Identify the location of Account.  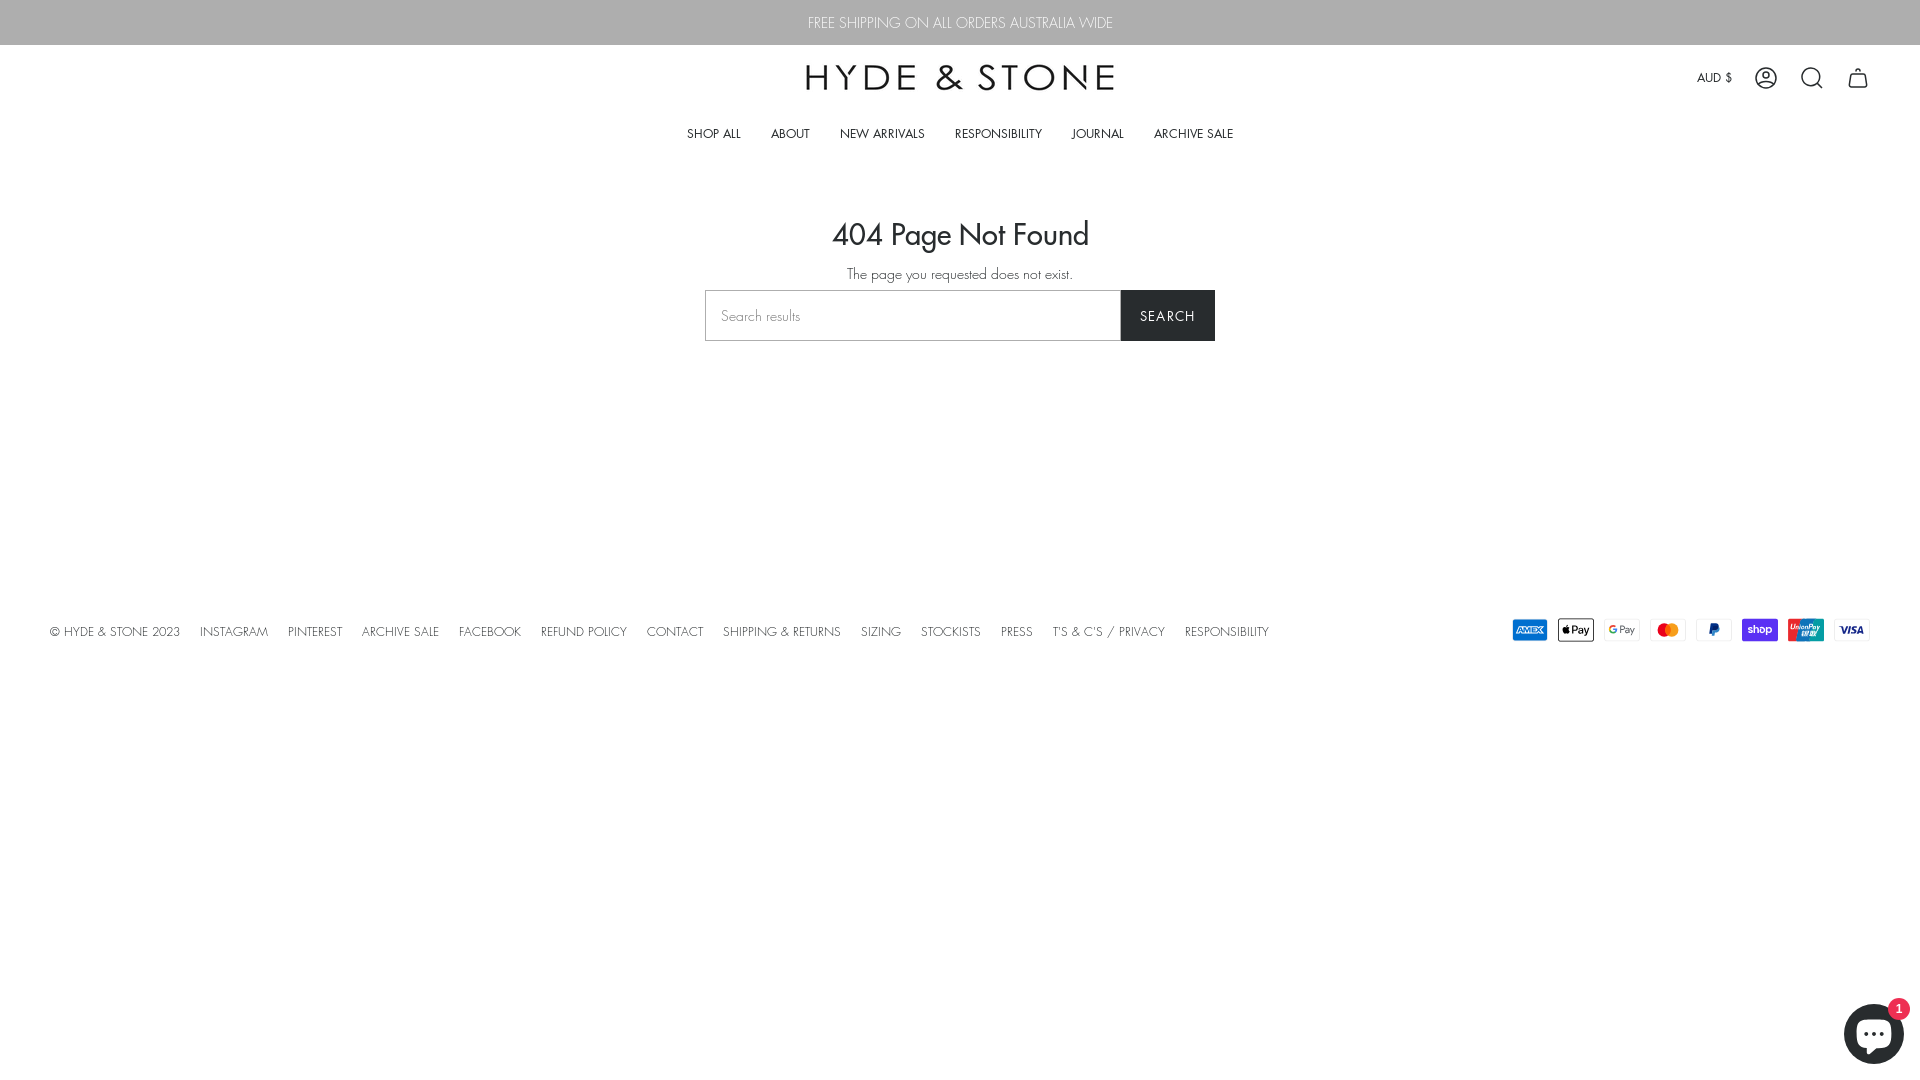
(1766, 78).